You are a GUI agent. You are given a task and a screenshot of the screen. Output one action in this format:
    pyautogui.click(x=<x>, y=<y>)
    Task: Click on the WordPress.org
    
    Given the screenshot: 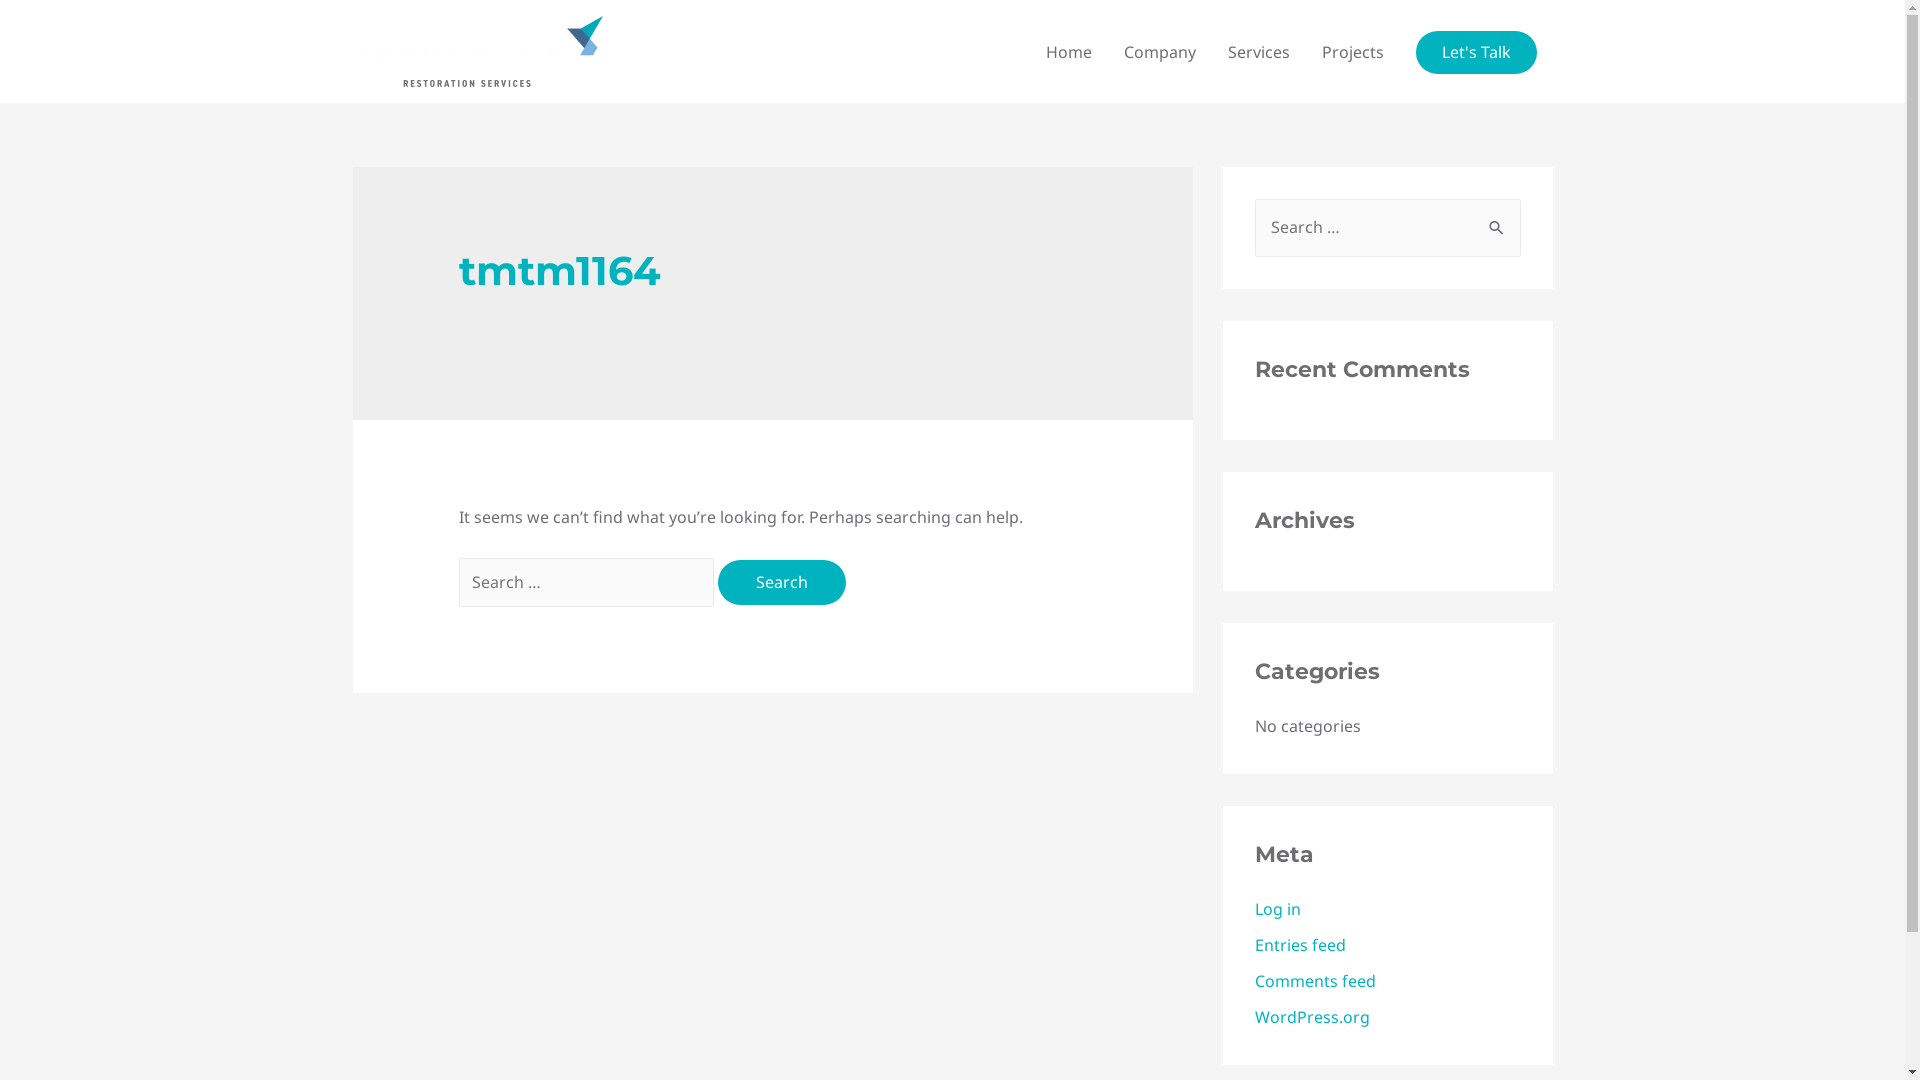 What is the action you would take?
    pyautogui.click(x=1312, y=1017)
    